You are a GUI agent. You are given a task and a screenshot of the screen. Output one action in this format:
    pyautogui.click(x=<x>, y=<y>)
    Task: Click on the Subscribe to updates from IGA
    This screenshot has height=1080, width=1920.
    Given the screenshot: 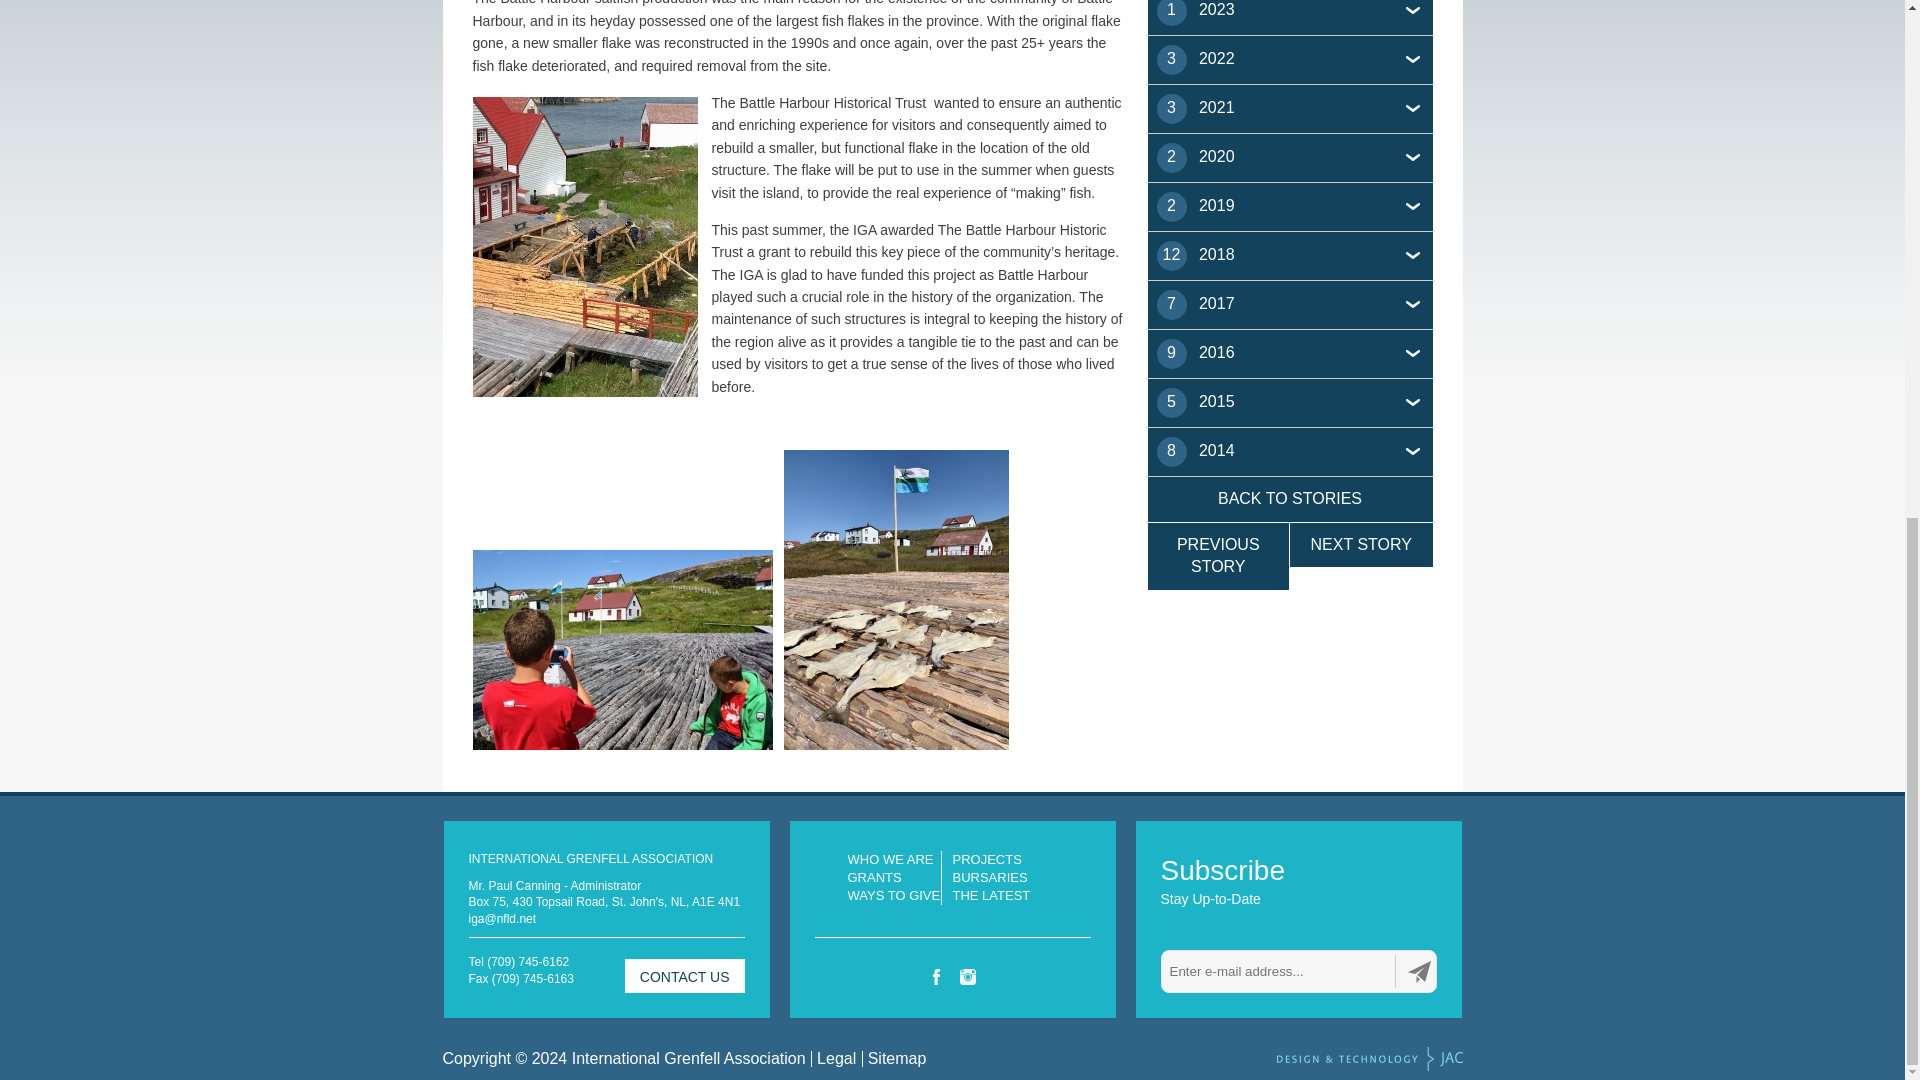 What is the action you would take?
    pyautogui.click(x=1420, y=970)
    